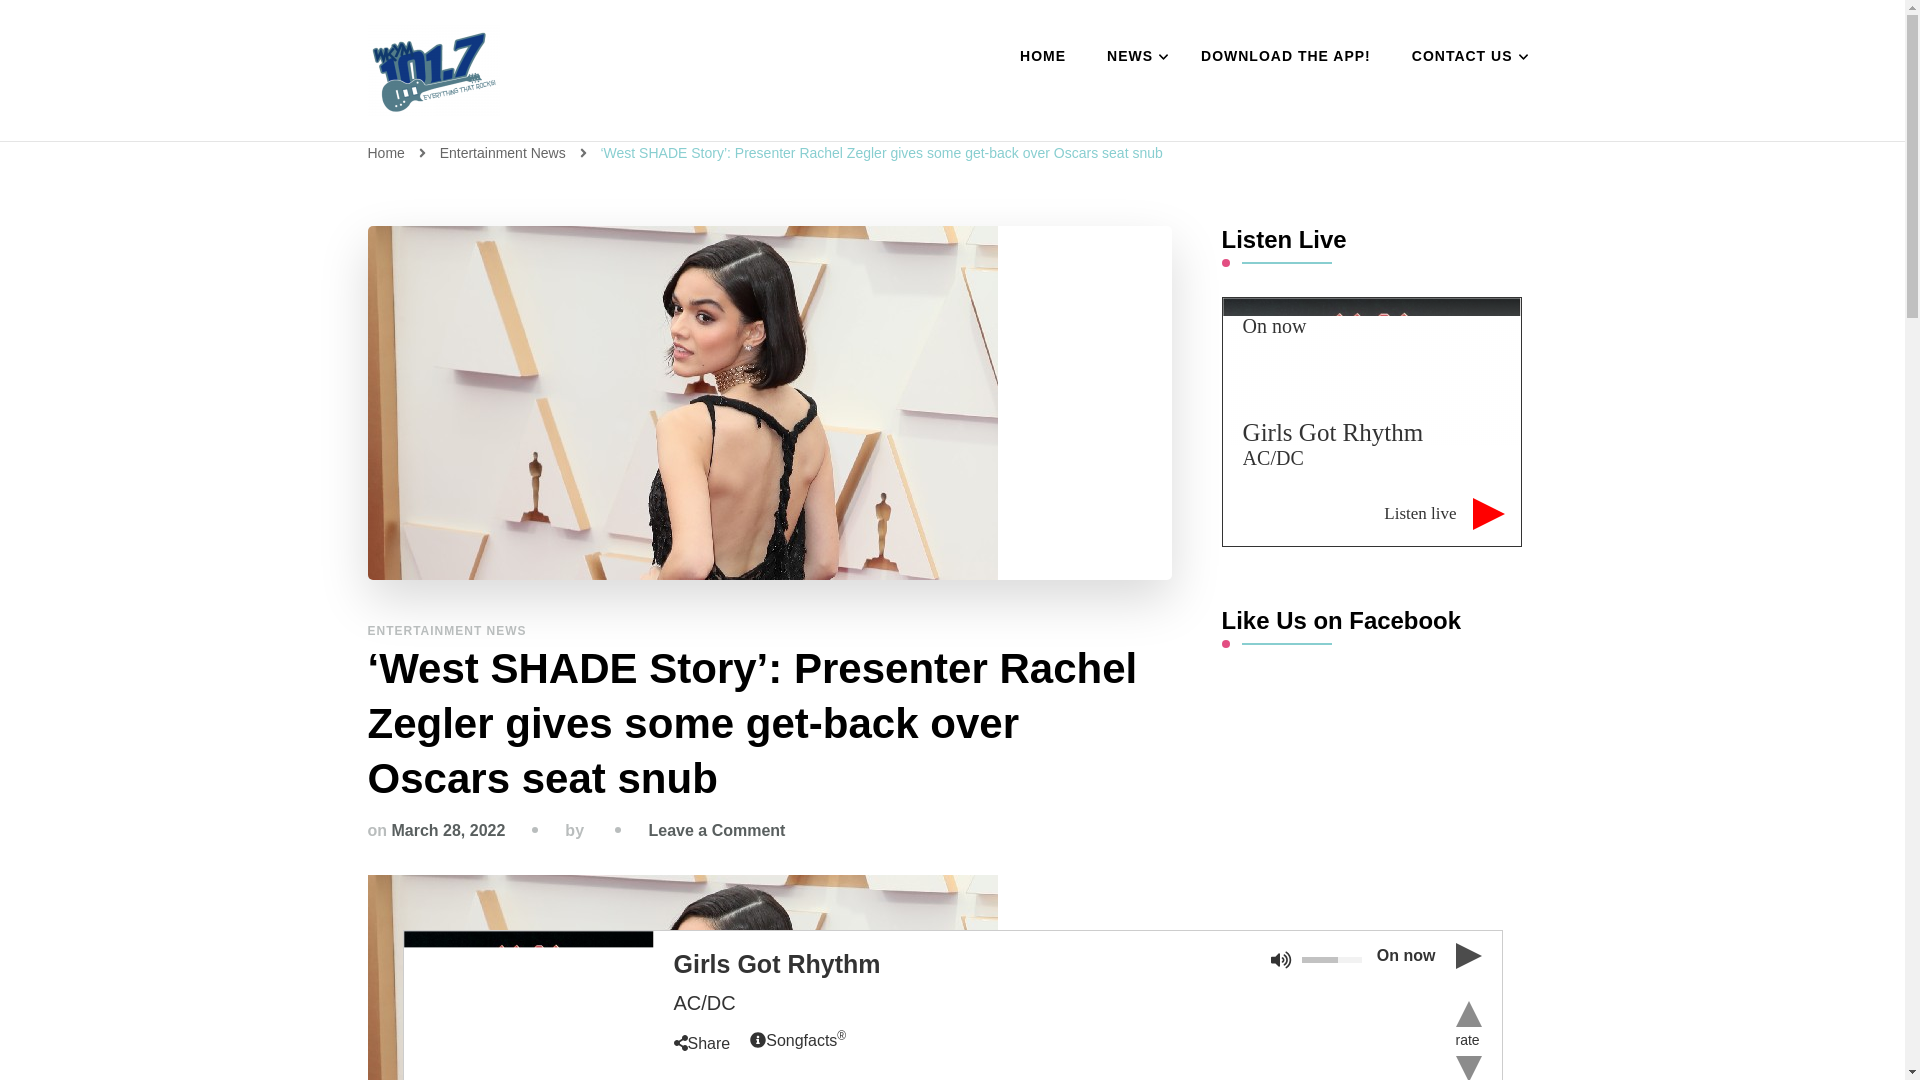 The width and height of the screenshot is (1920, 1080). I want to click on DOWNLOAD THE APP!, so click(1285, 57).